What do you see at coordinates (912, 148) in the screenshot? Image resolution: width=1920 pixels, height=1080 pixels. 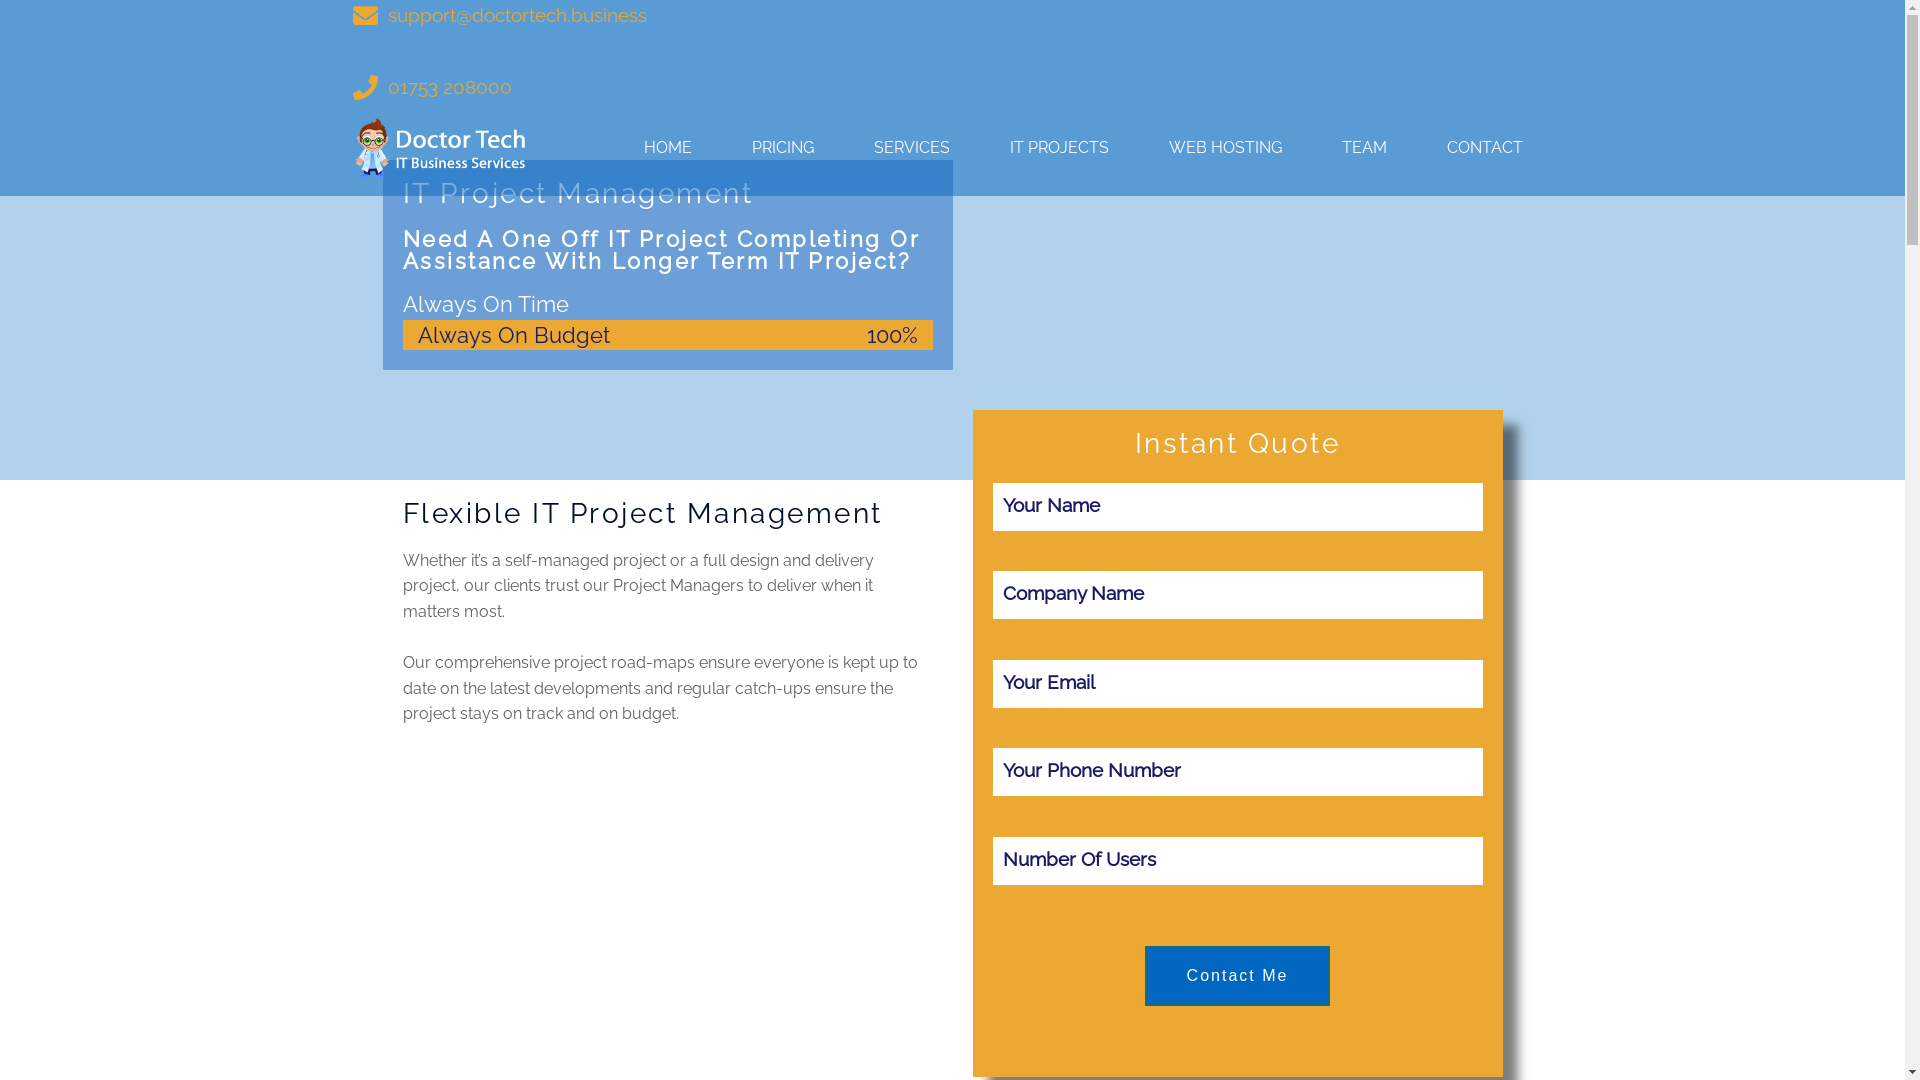 I see `SERVICES` at bounding box center [912, 148].